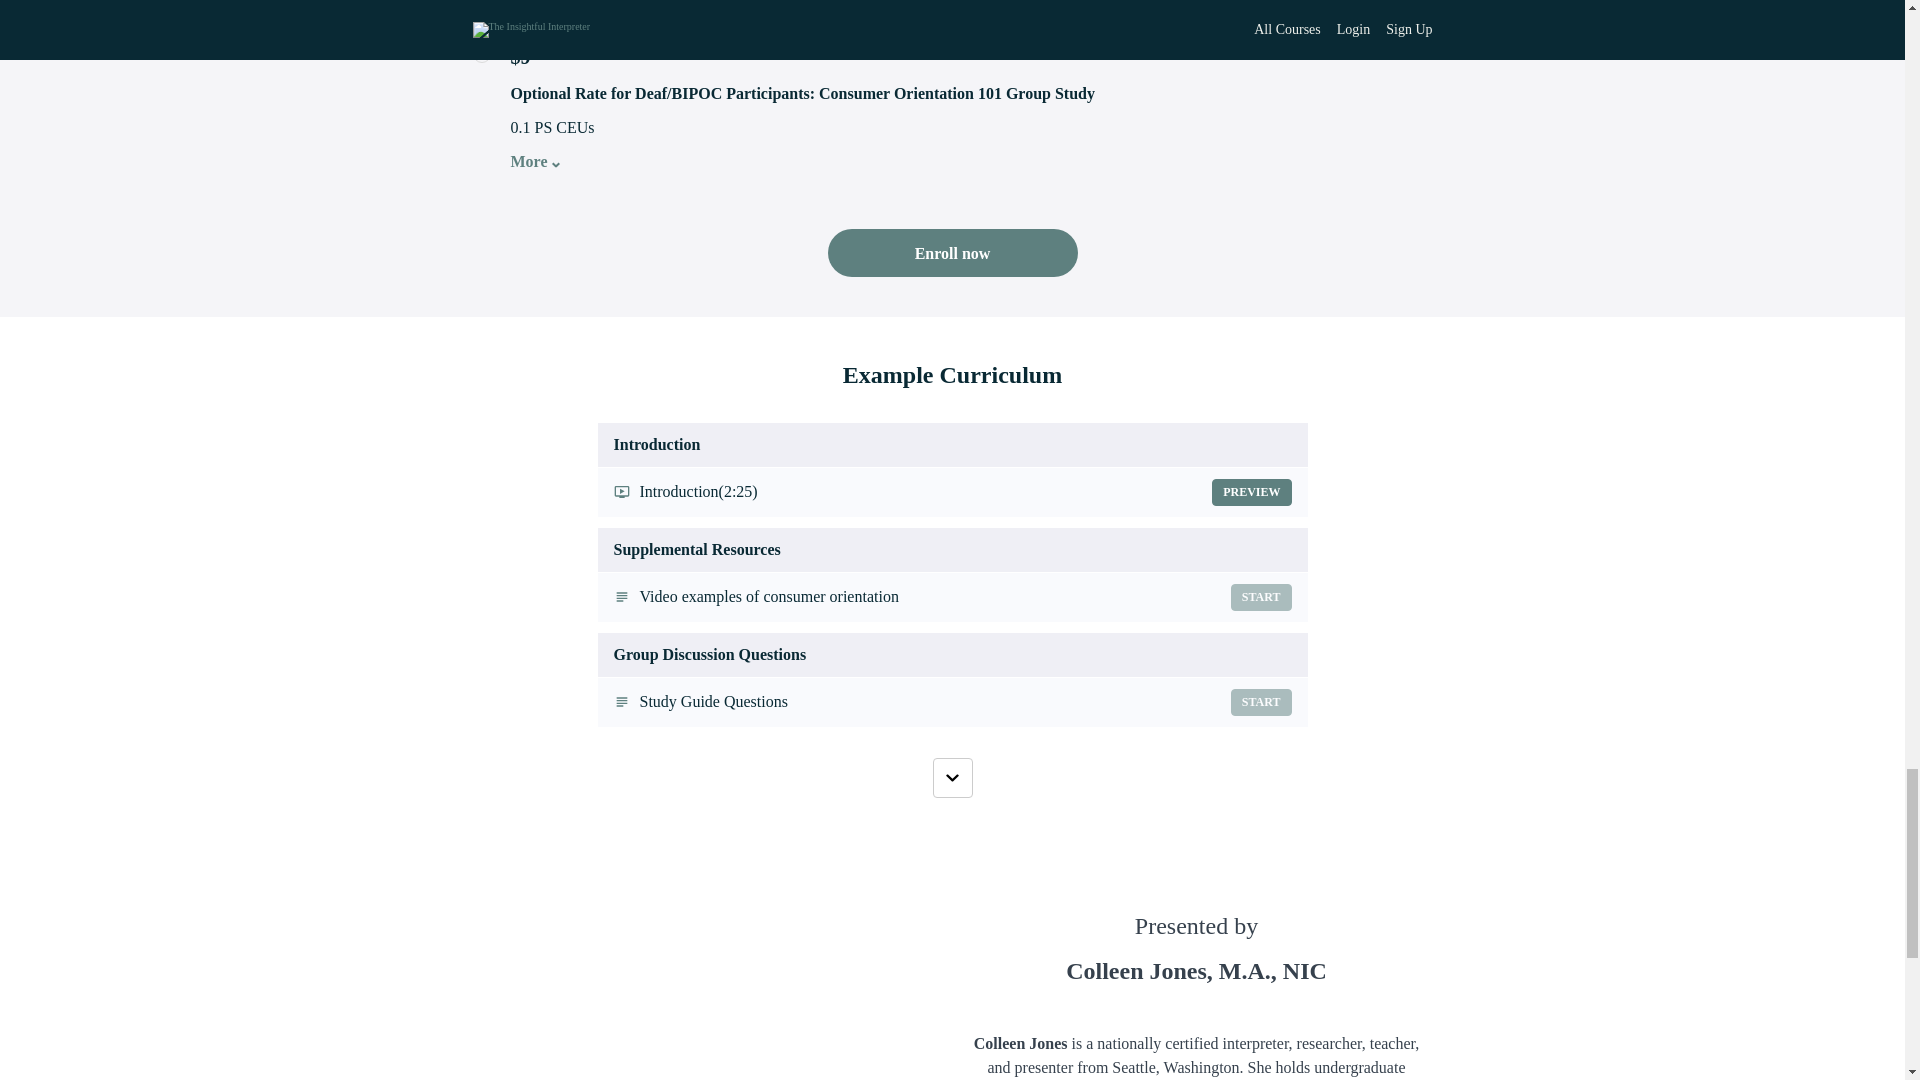  Describe the element at coordinates (1261, 702) in the screenshot. I see `START` at that location.